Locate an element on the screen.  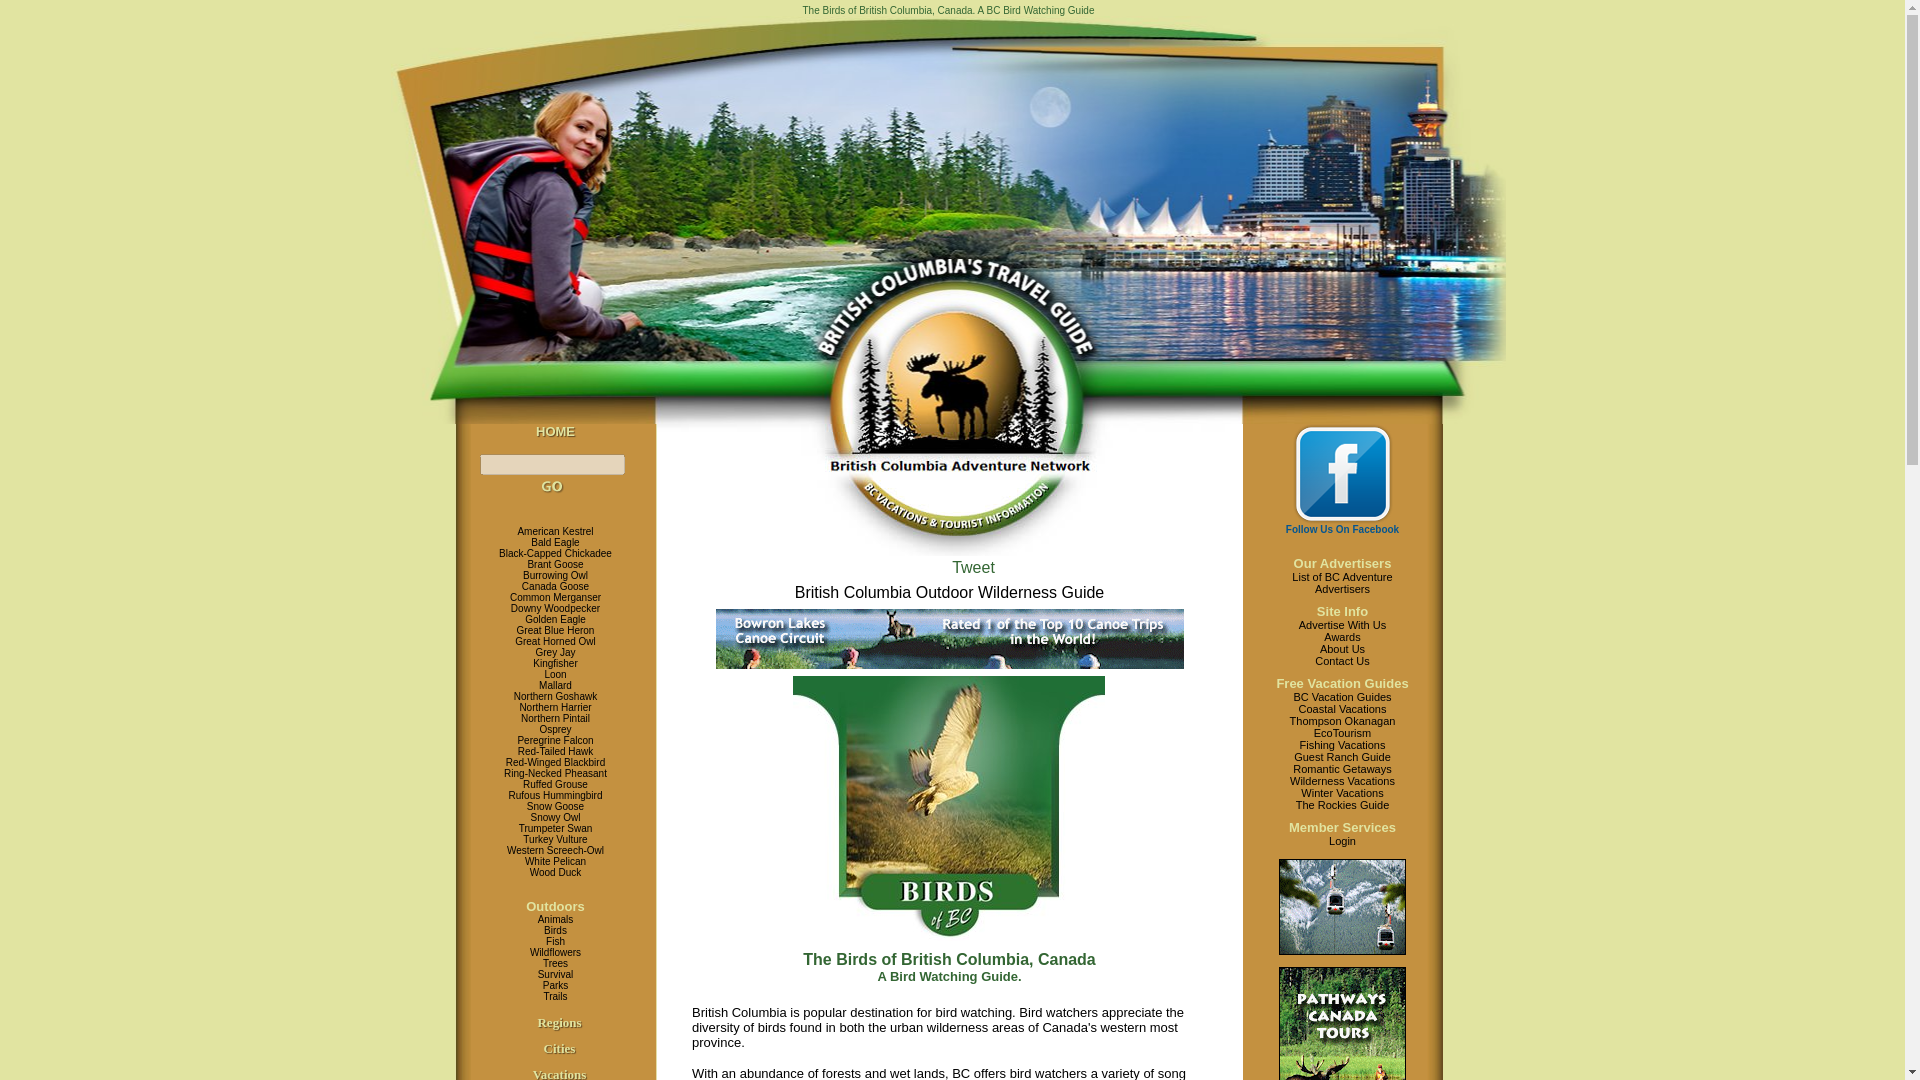
Birds is located at coordinates (554, 930).